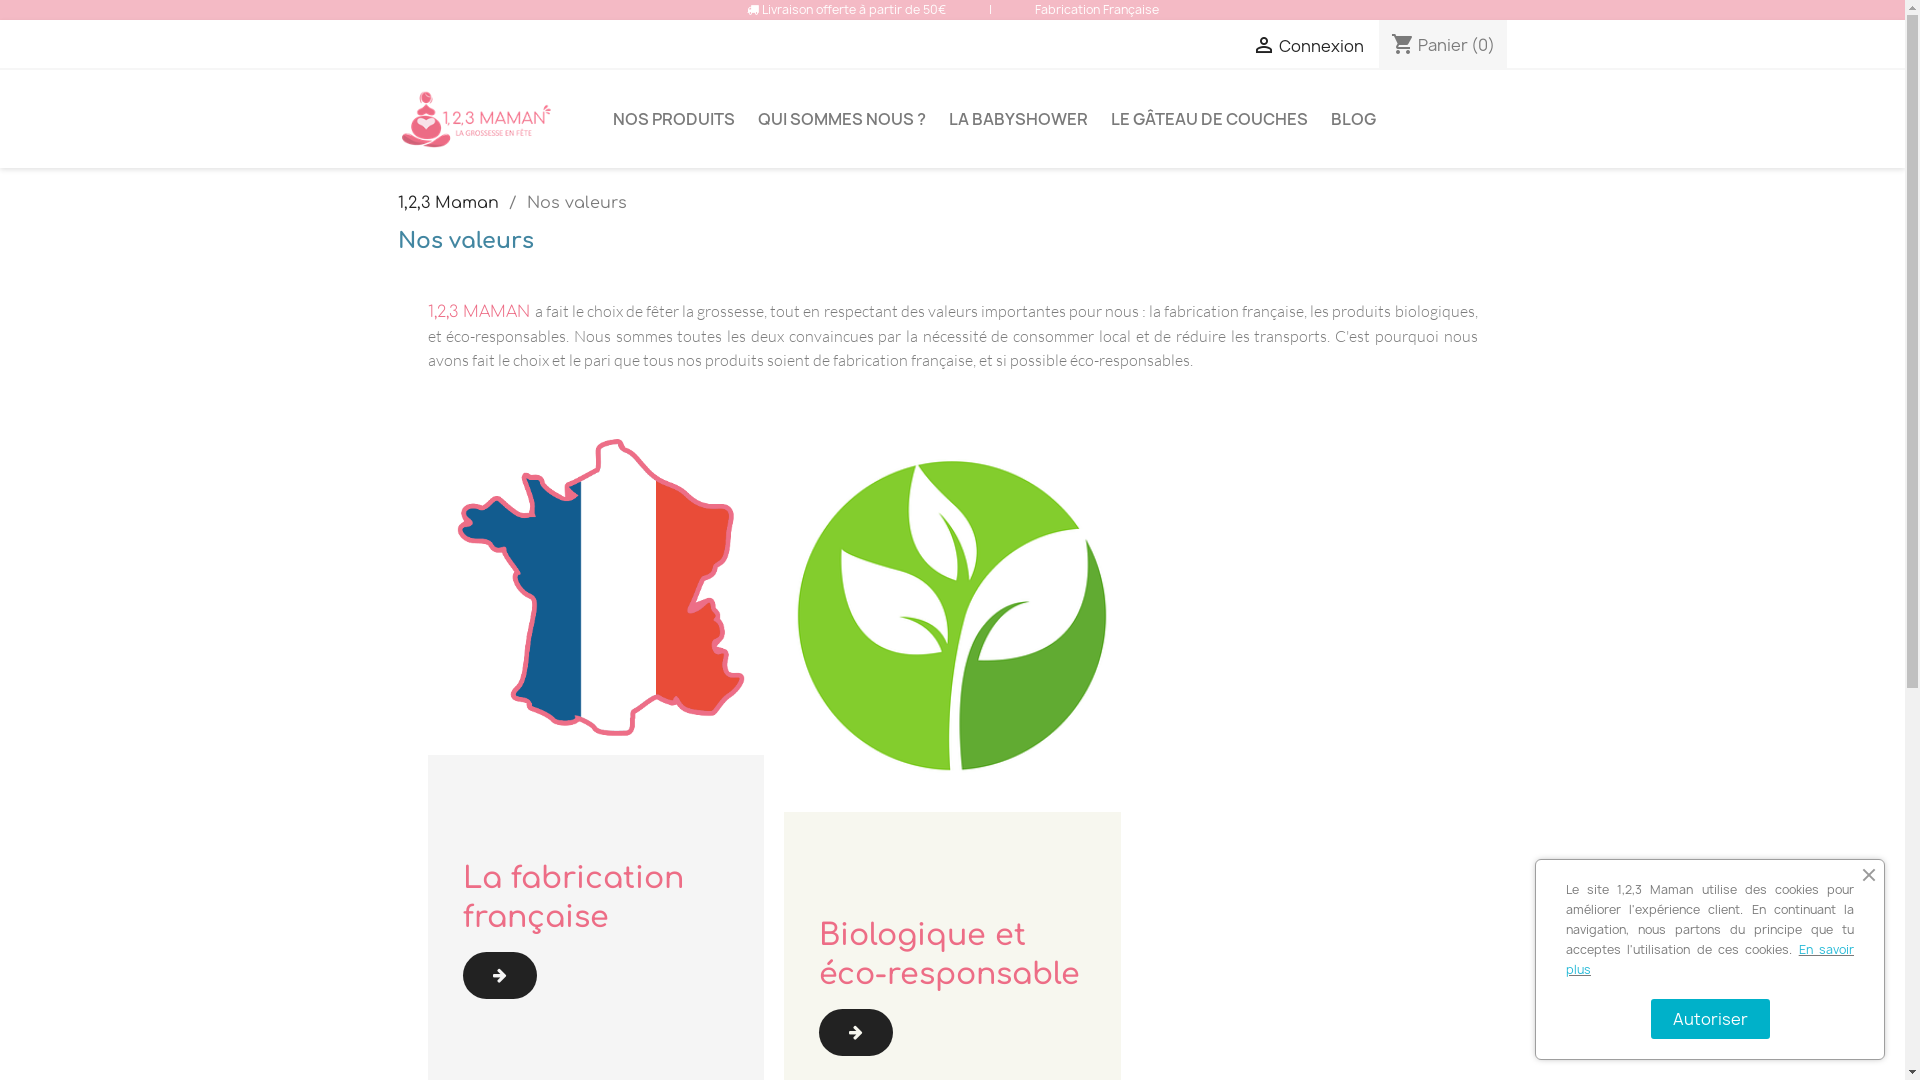 This screenshot has width=1920, height=1080. I want to click on QUI SOMMES NOUS ?, so click(842, 119).